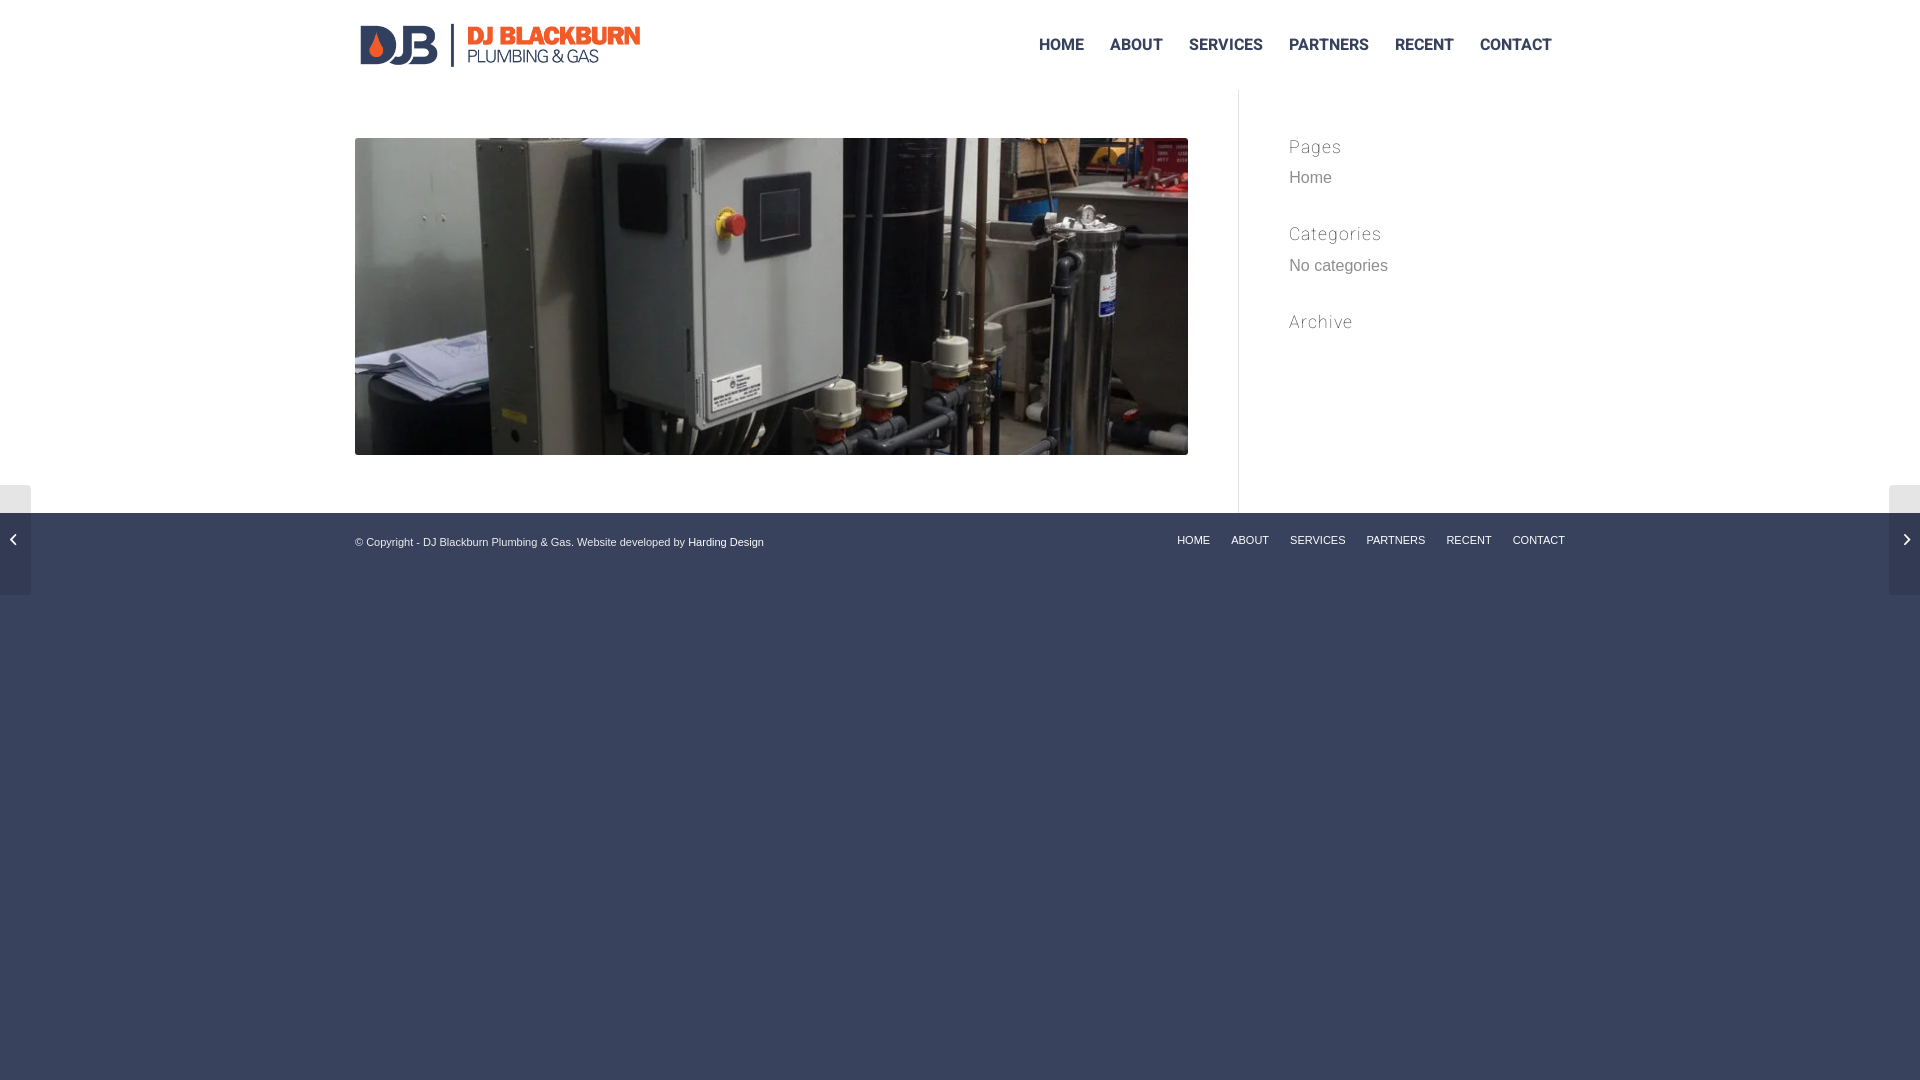 This screenshot has width=1920, height=1080. Describe the element at coordinates (726, 542) in the screenshot. I see `Harding Design` at that location.